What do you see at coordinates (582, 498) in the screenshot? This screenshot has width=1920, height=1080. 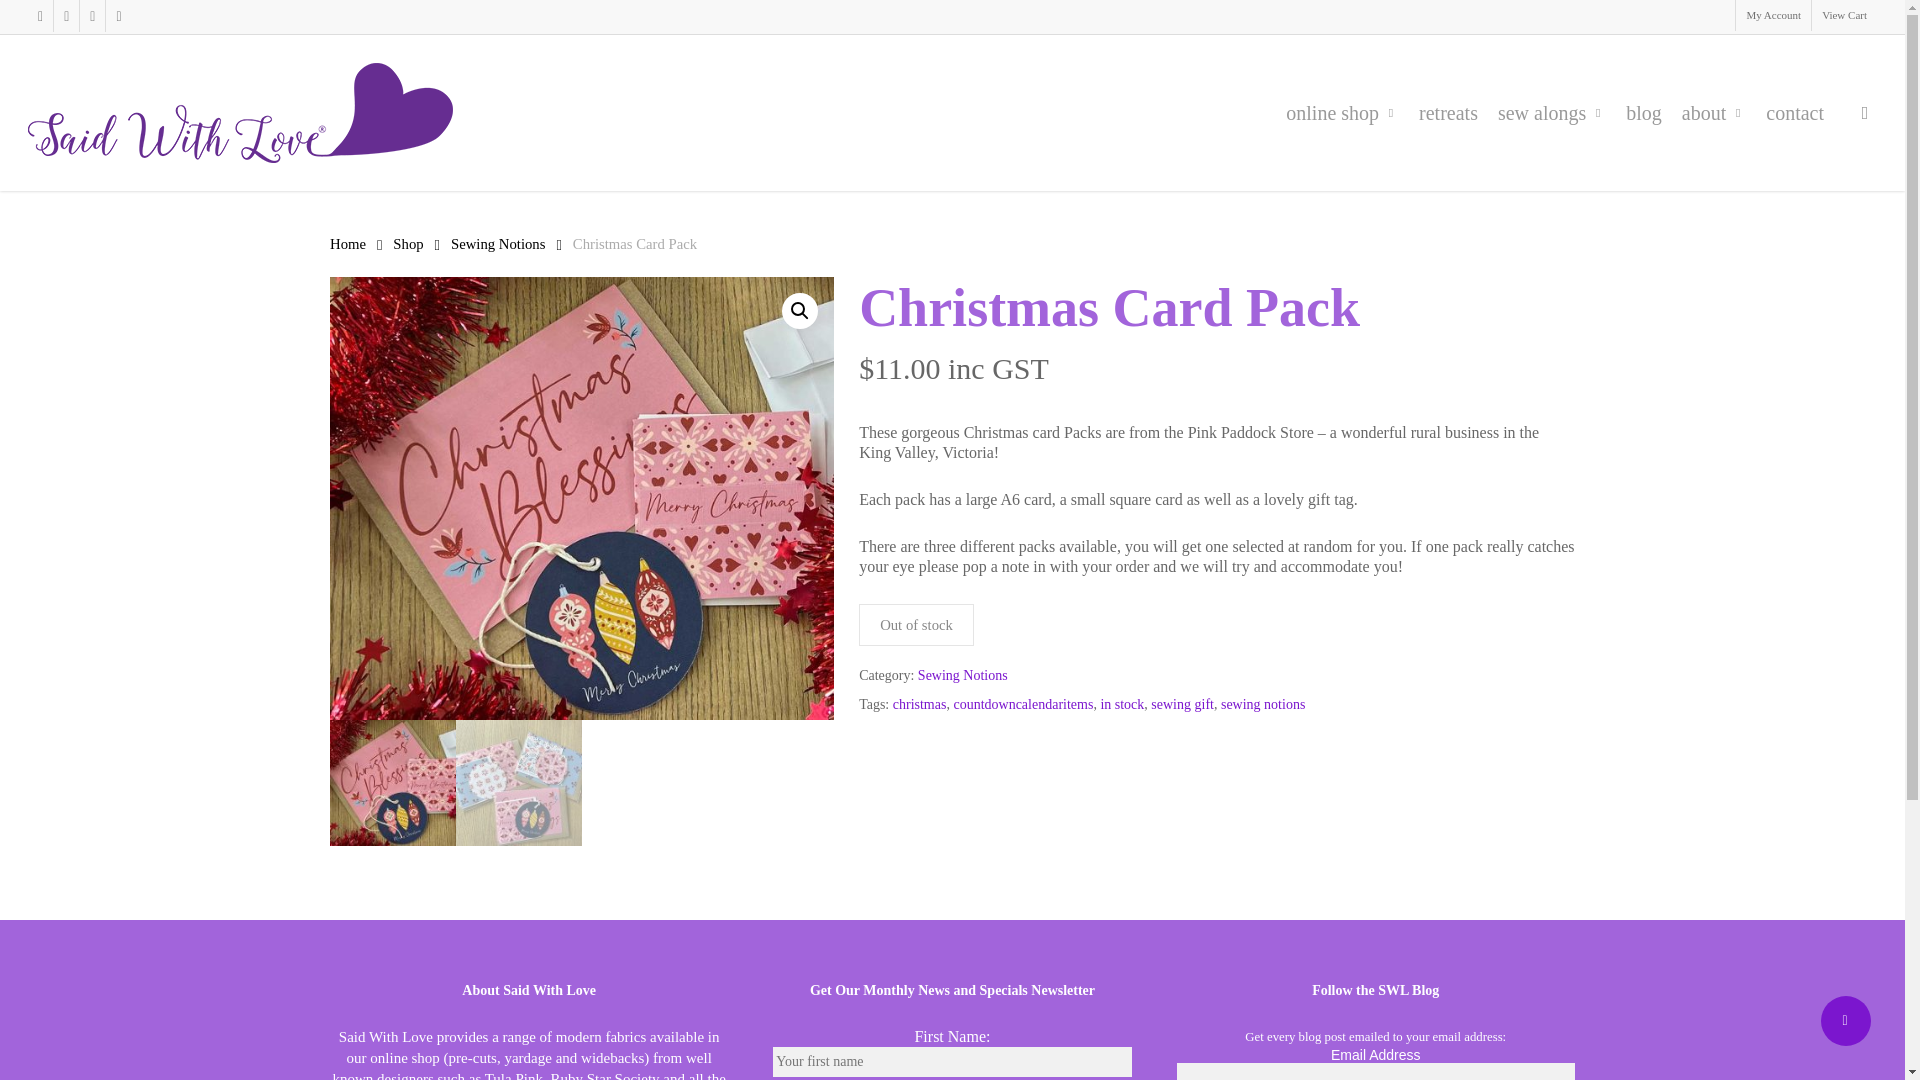 I see `christmascardpack` at bounding box center [582, 498].